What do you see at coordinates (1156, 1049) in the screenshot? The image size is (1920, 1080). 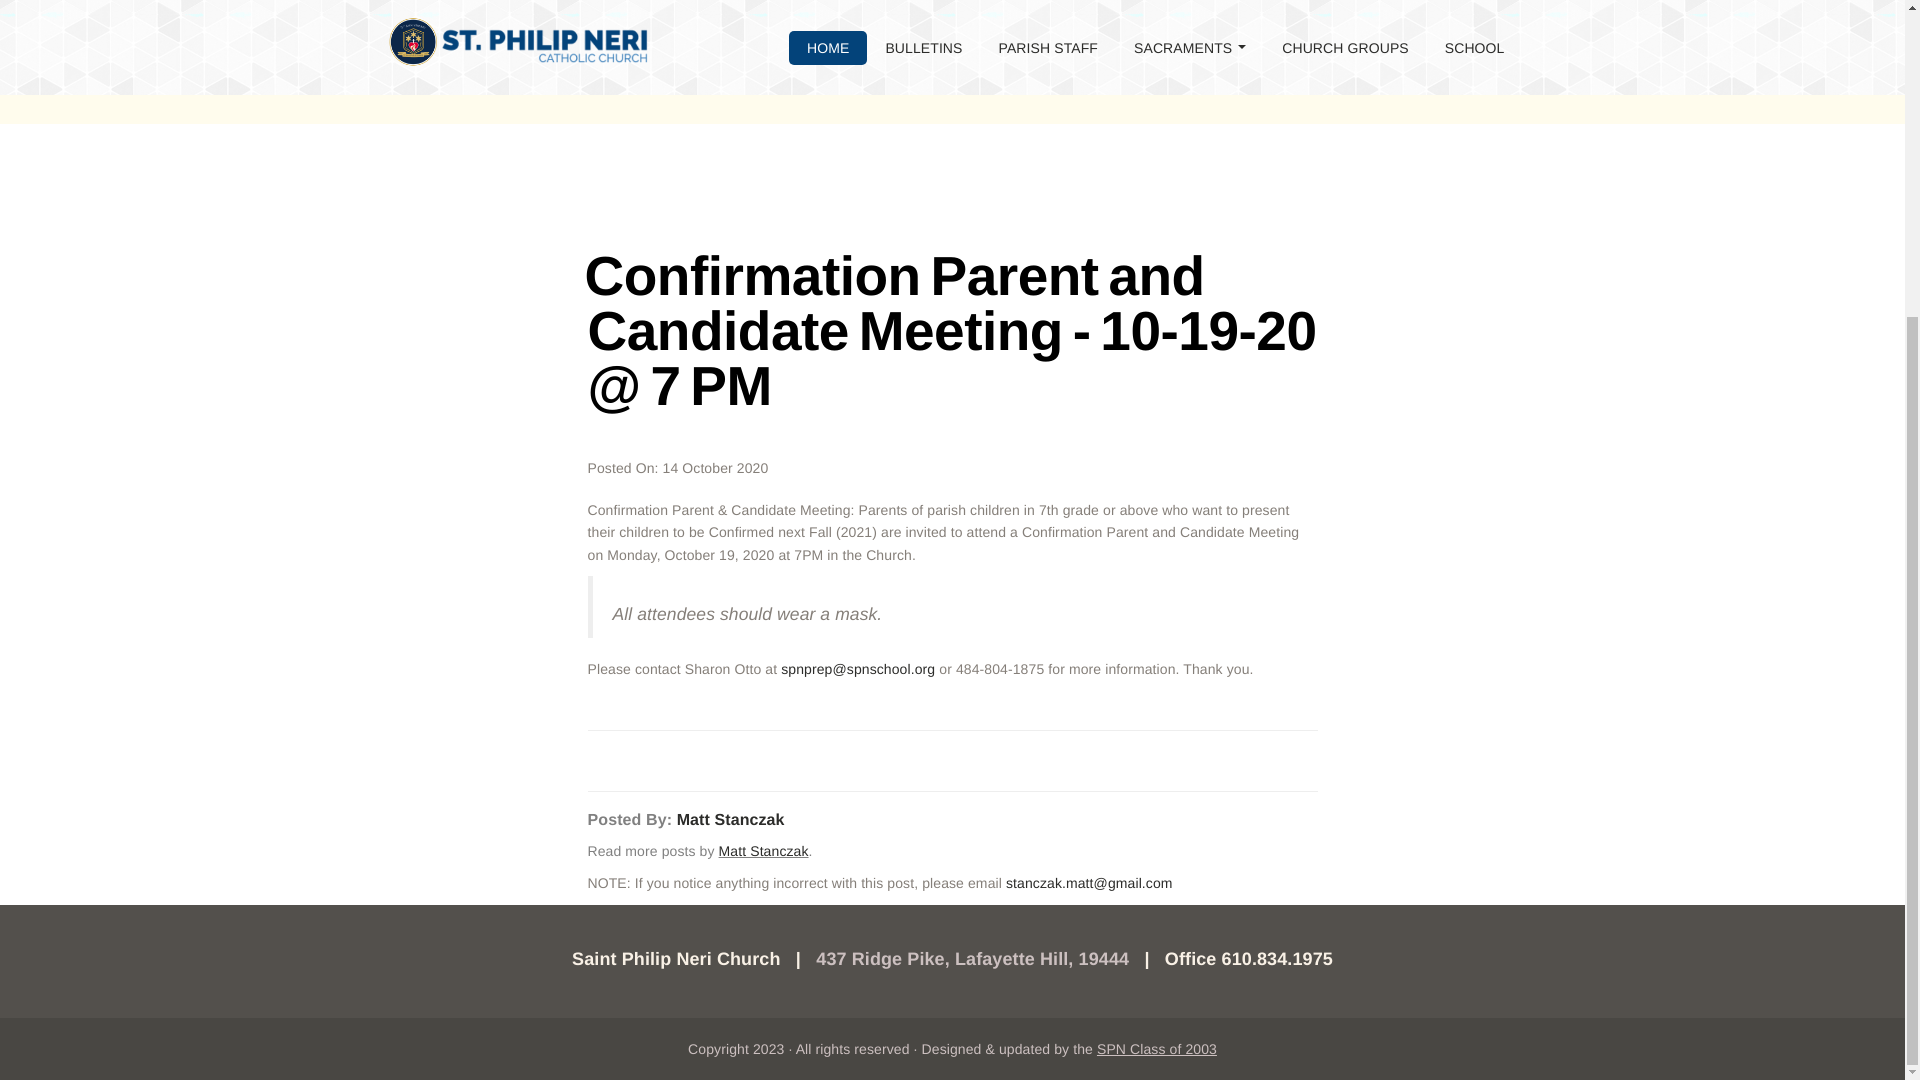 I see `SPN Class of 2003` at bounding box center [1156, 1049].